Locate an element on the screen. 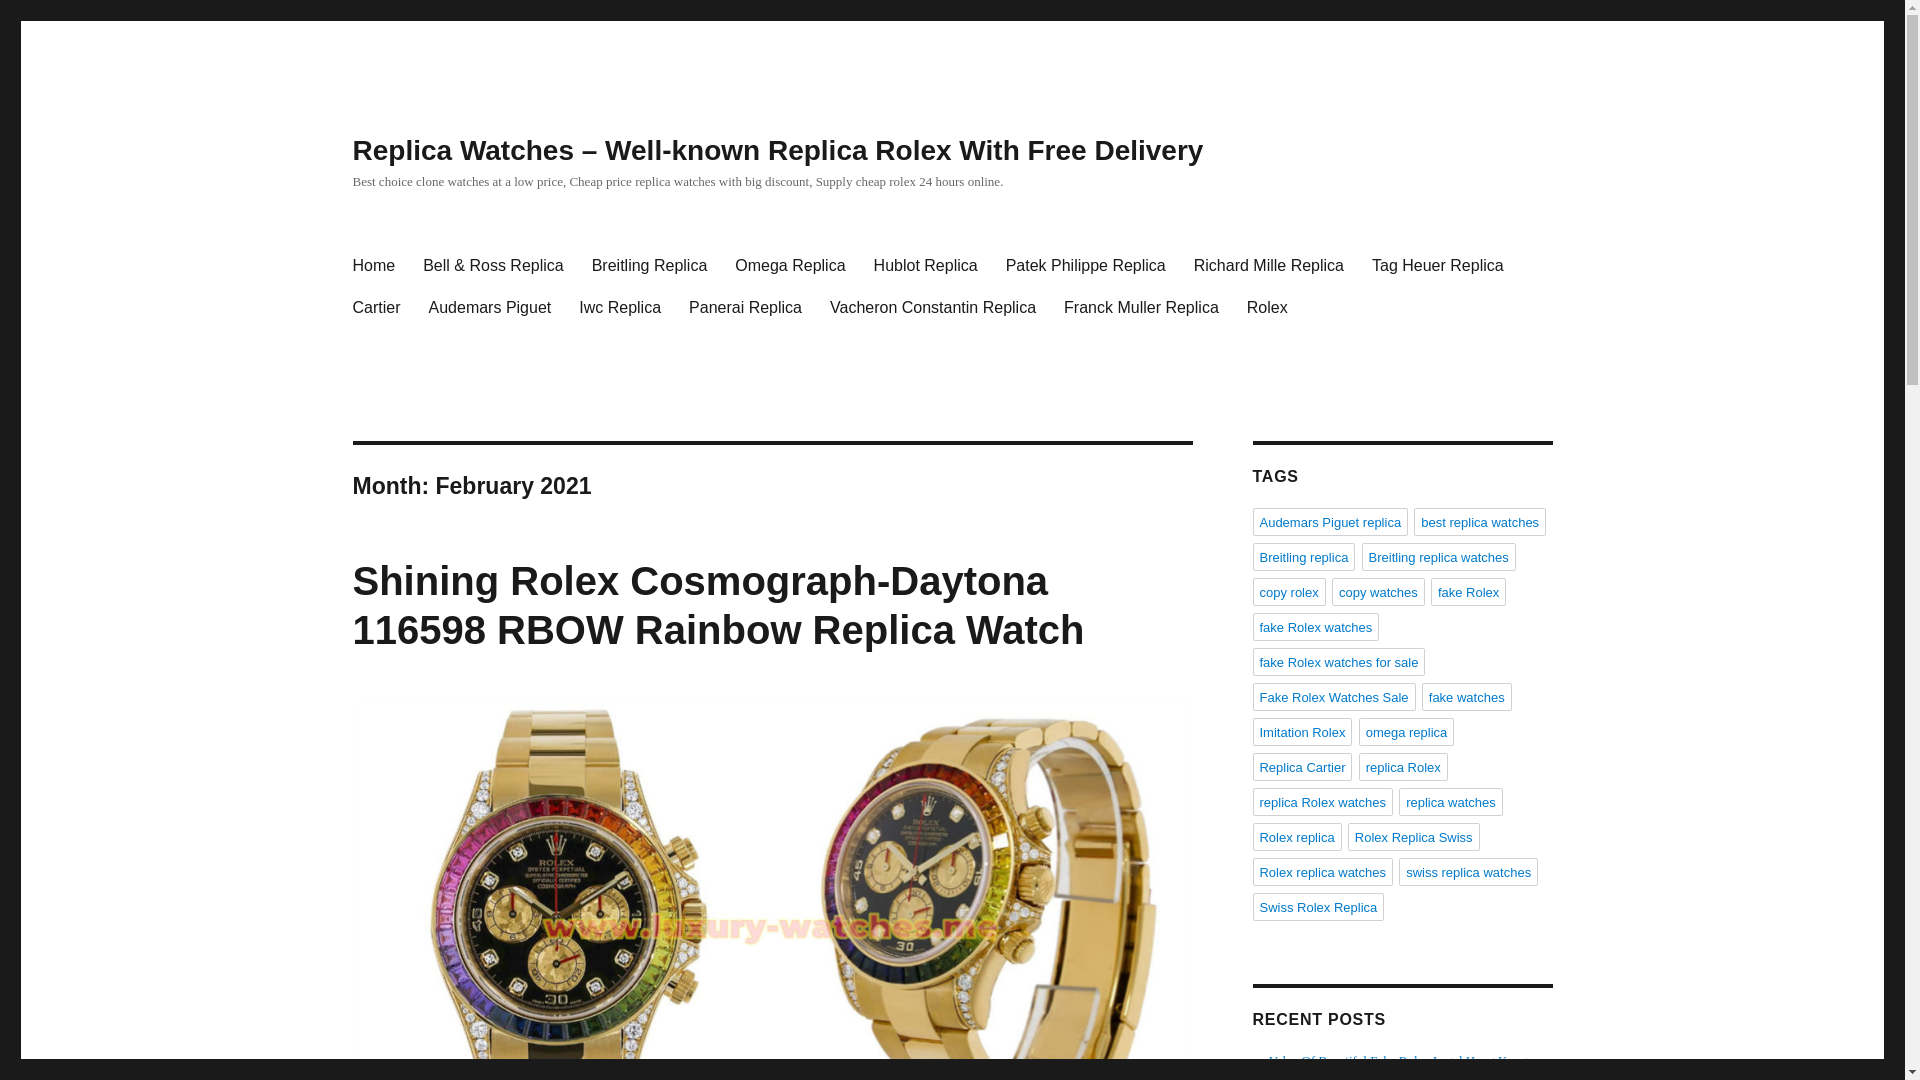  Breitling replica is located at coordinates (1303, 557).